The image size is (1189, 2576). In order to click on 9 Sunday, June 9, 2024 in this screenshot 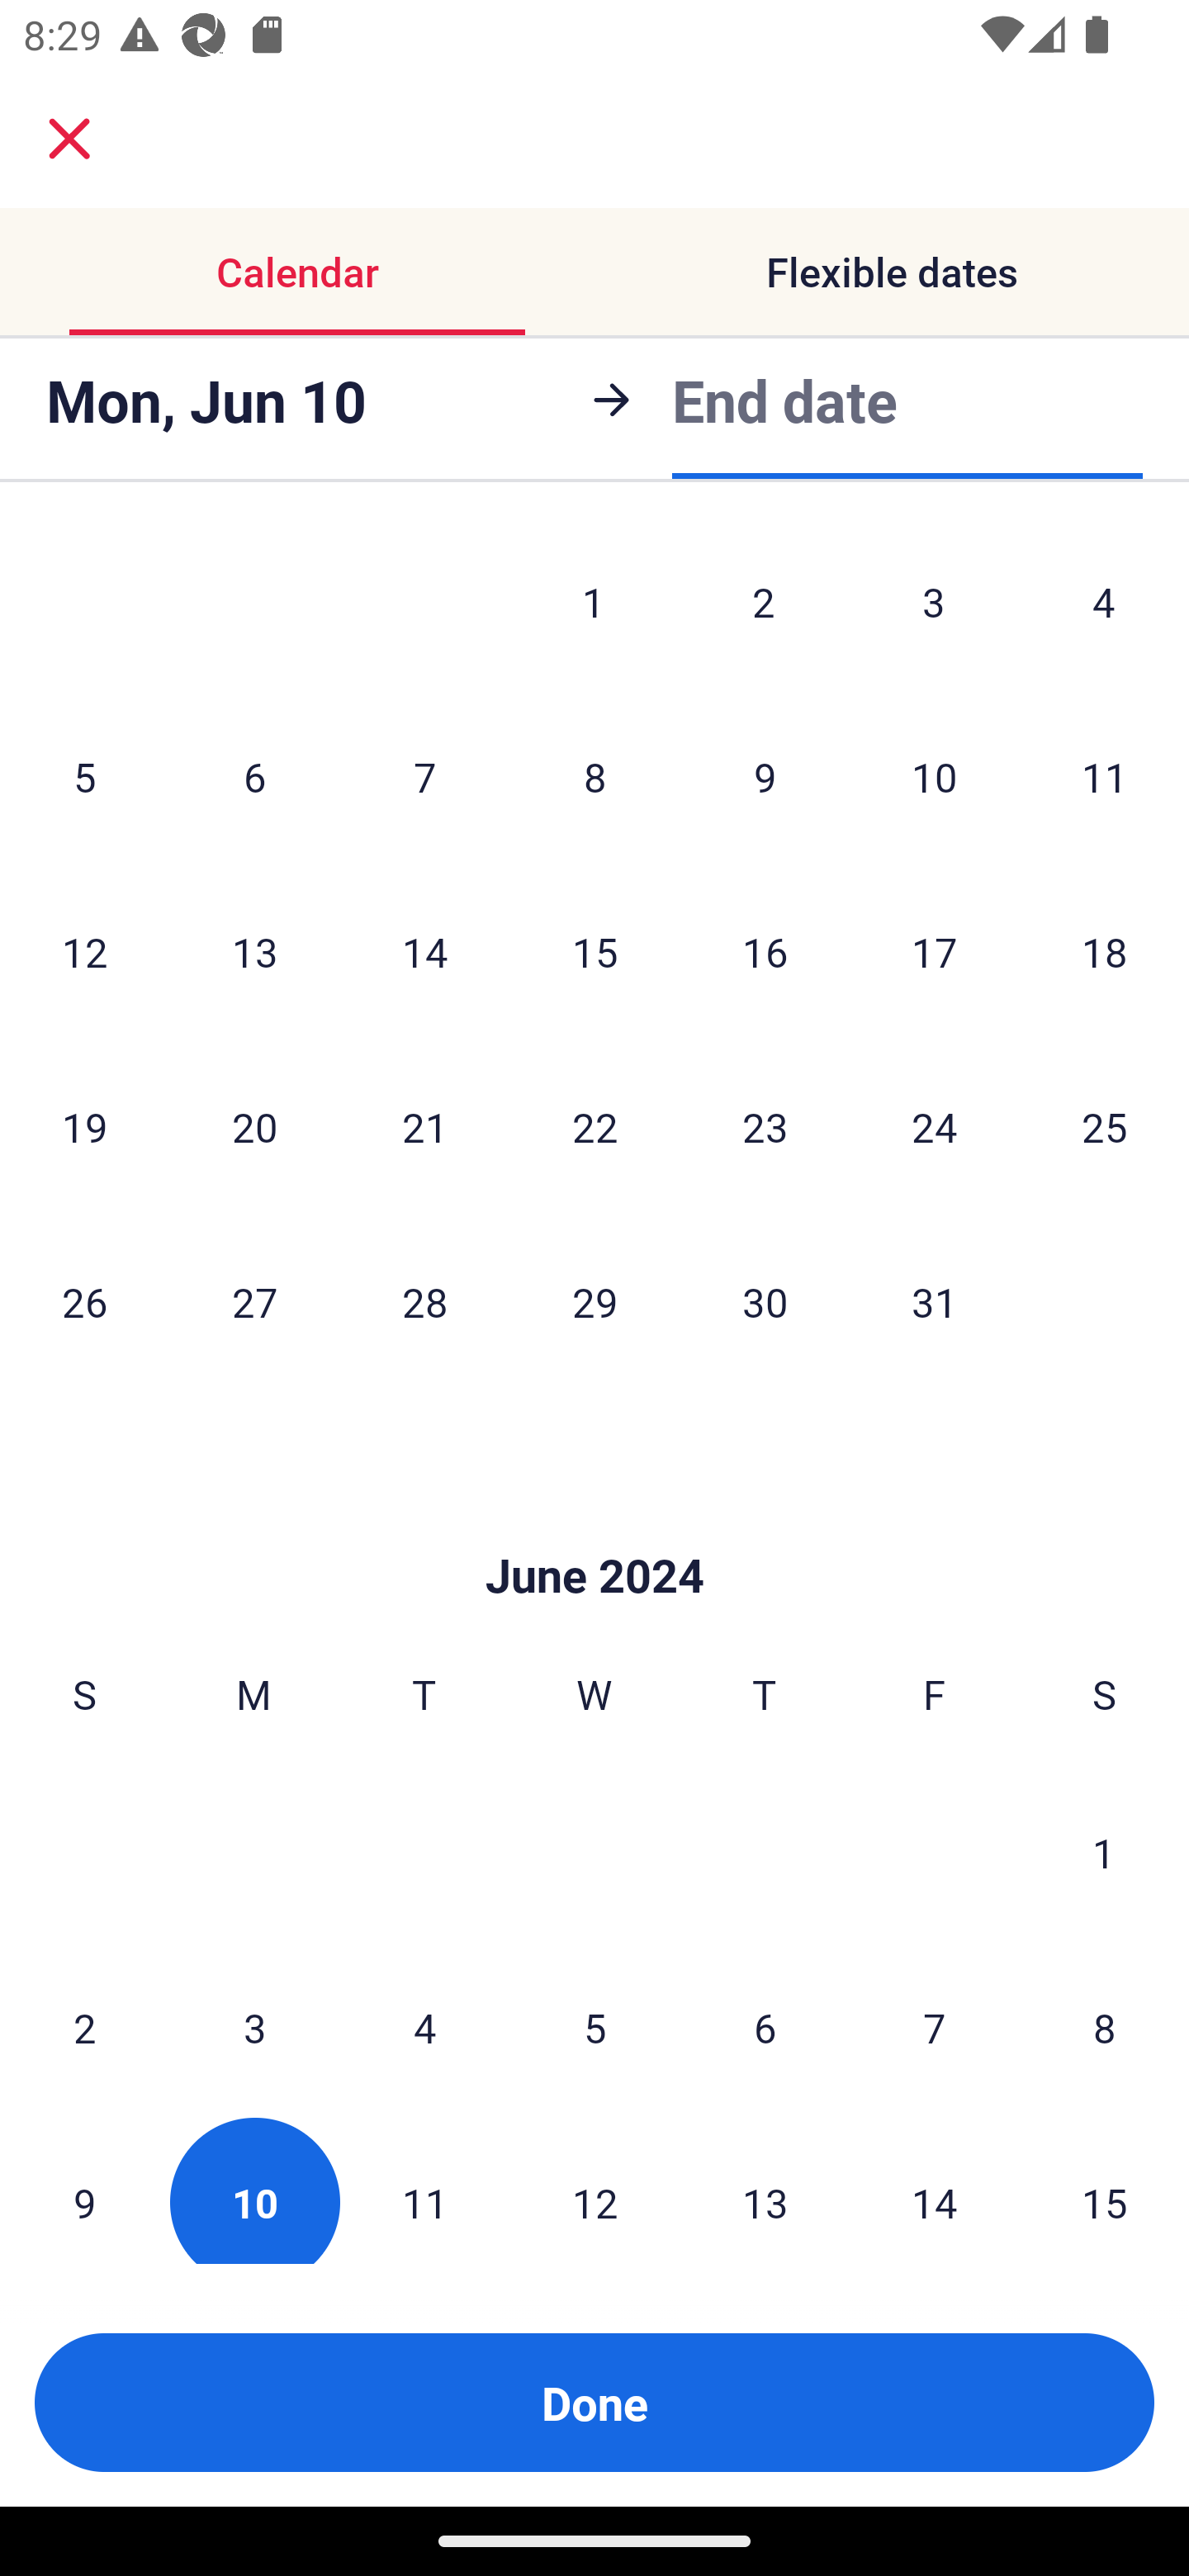, I will do `click(84, 2190)`.